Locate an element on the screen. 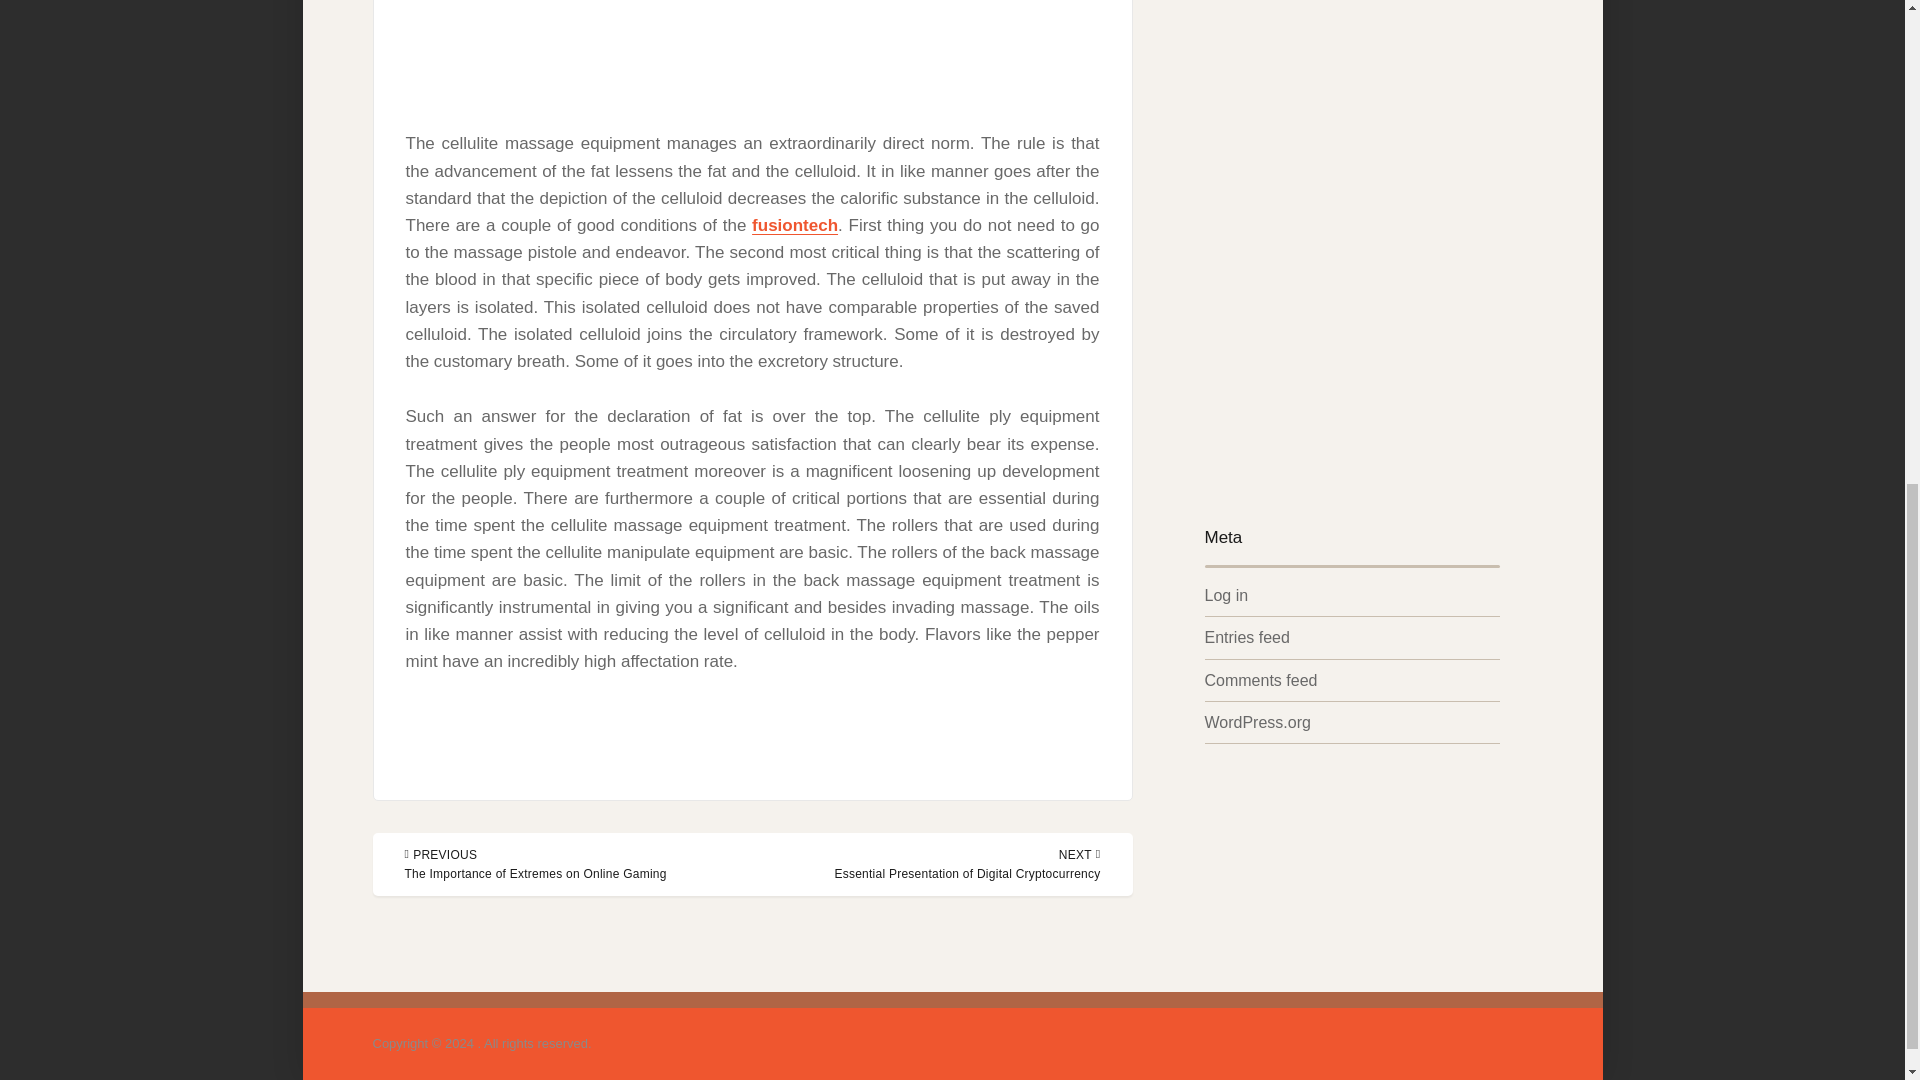 This screenshot has width=1920, height=1080. fusiontech is located at coordinates (794, 226).